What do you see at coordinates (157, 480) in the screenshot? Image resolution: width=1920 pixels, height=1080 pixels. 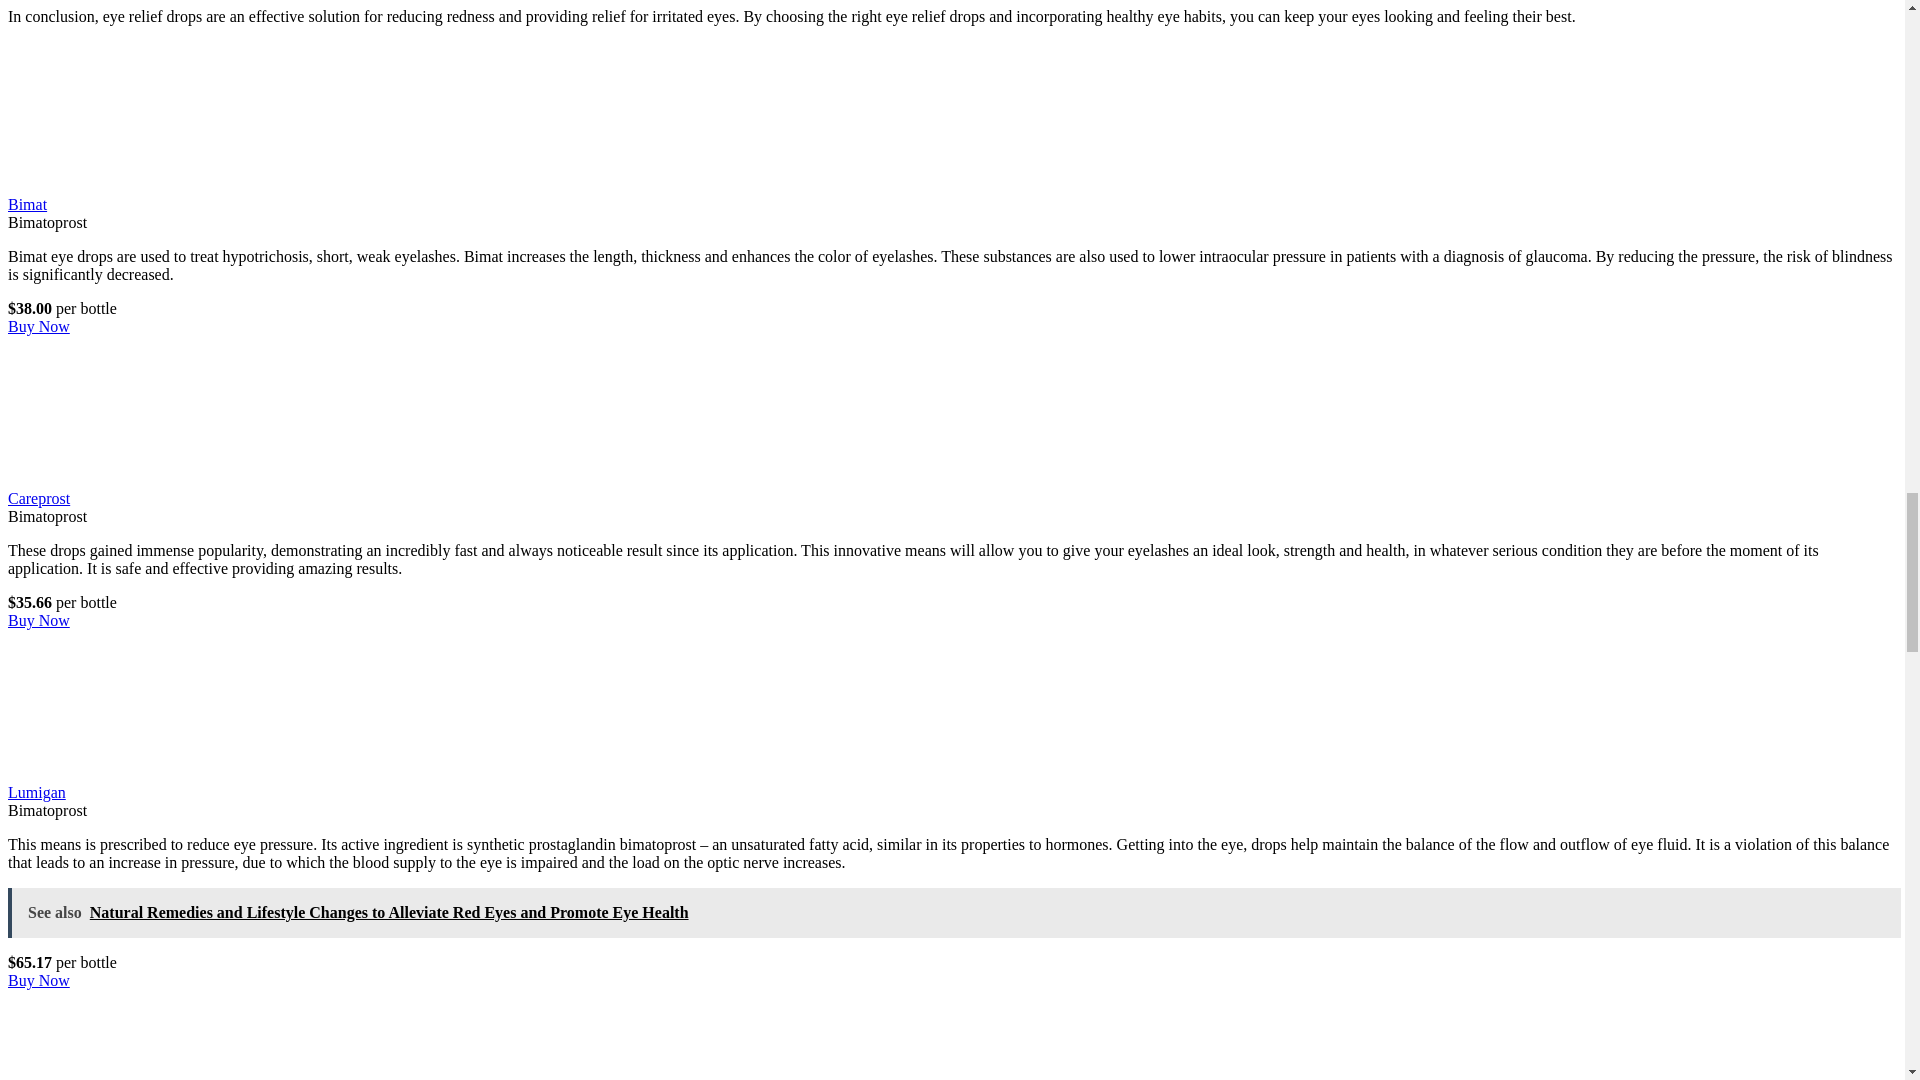 I see `Careprost` at bounding box center [157, 480].